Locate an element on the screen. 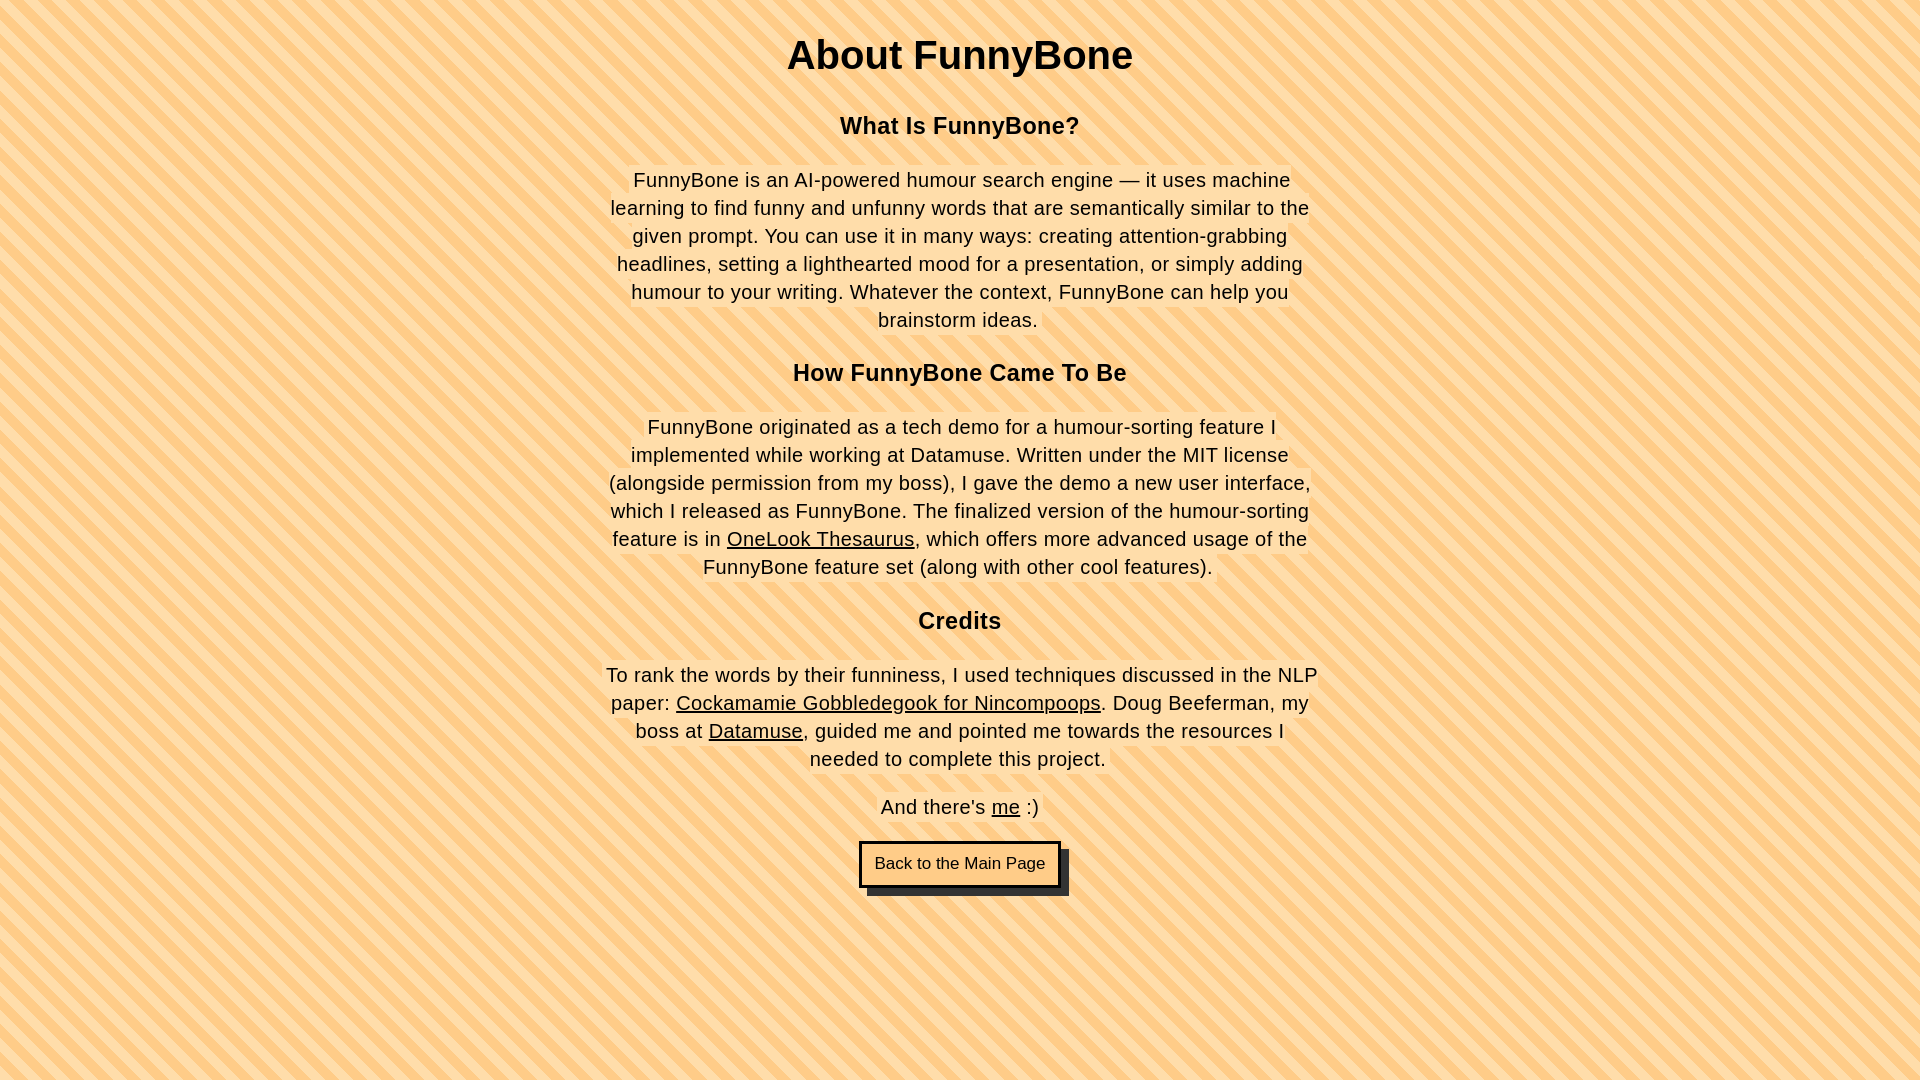 The height and width of the screenshot is (1080, 1920). OneLook Thesaurus is located at coordinates (821, 538).